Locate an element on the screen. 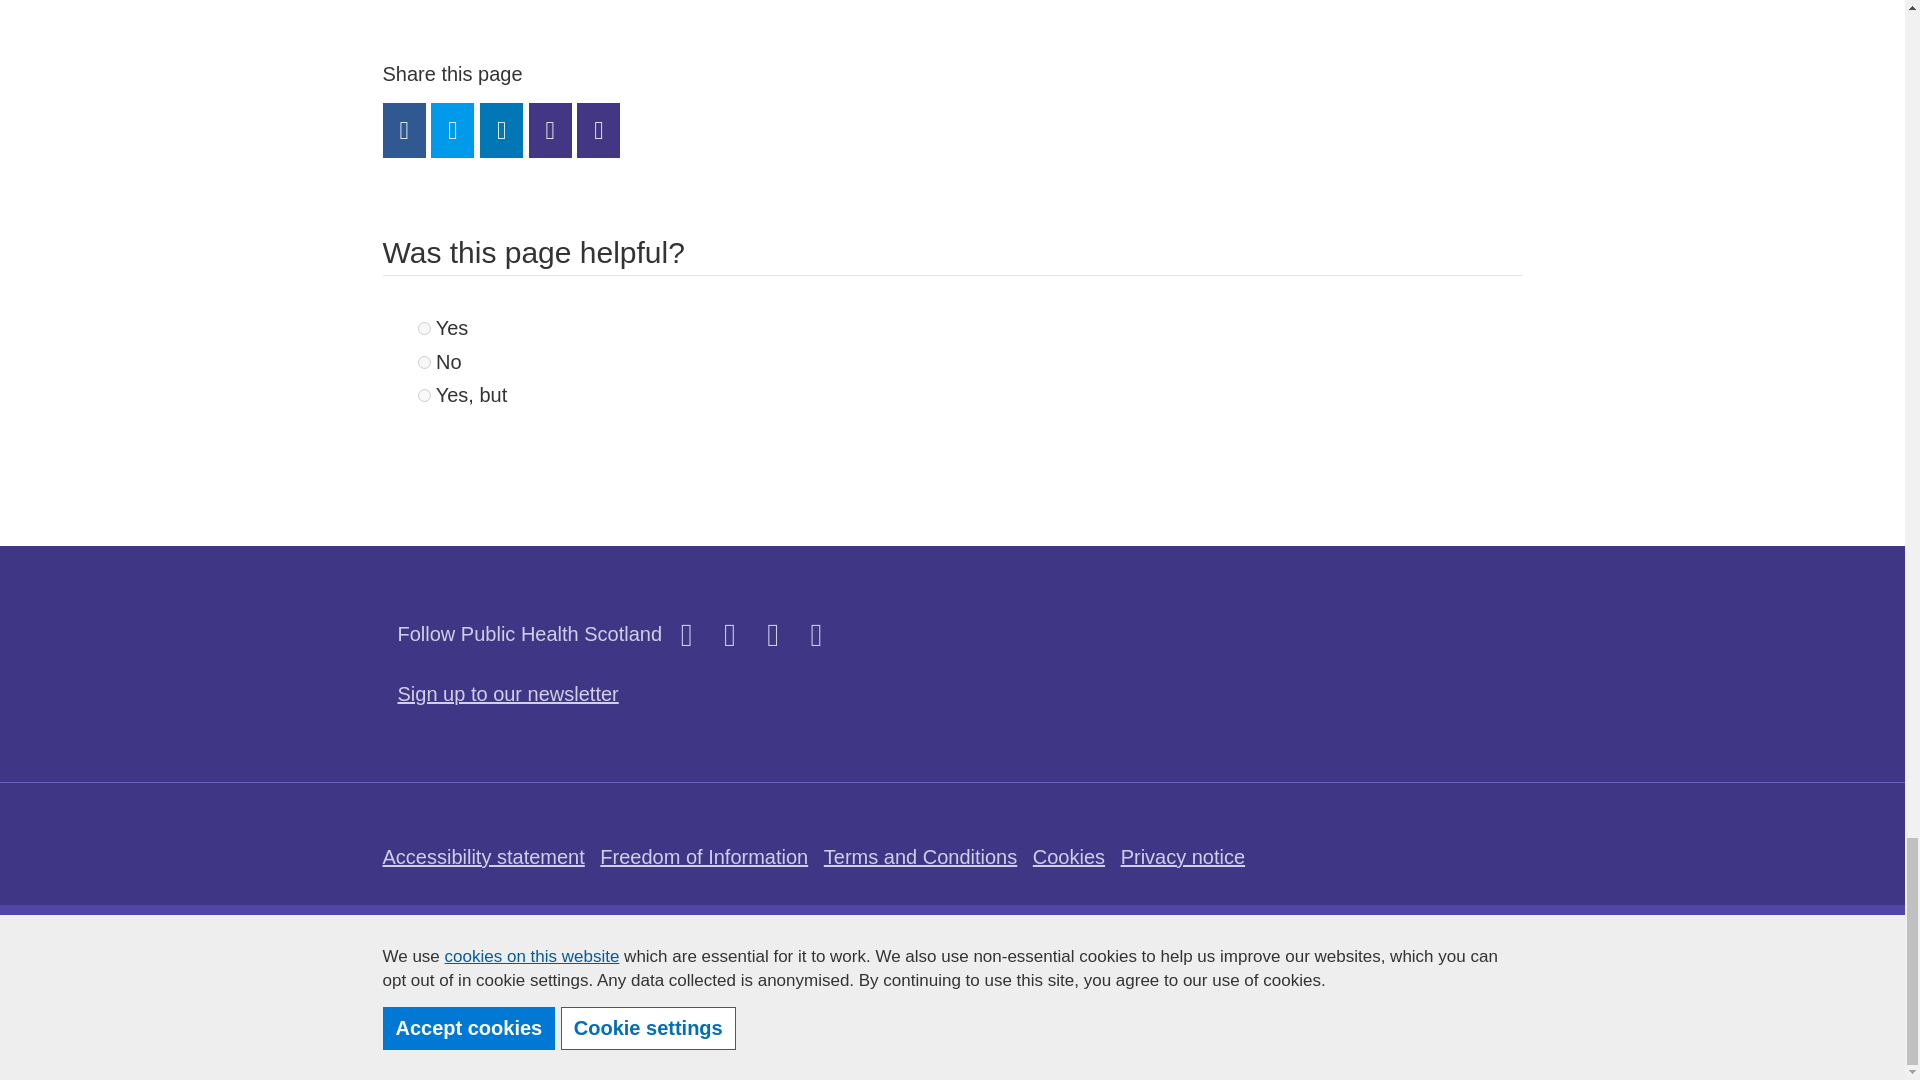 Image resolution: width=1920 pixels, height=1080 pixels. Yes is located at coordinates (424, 328).